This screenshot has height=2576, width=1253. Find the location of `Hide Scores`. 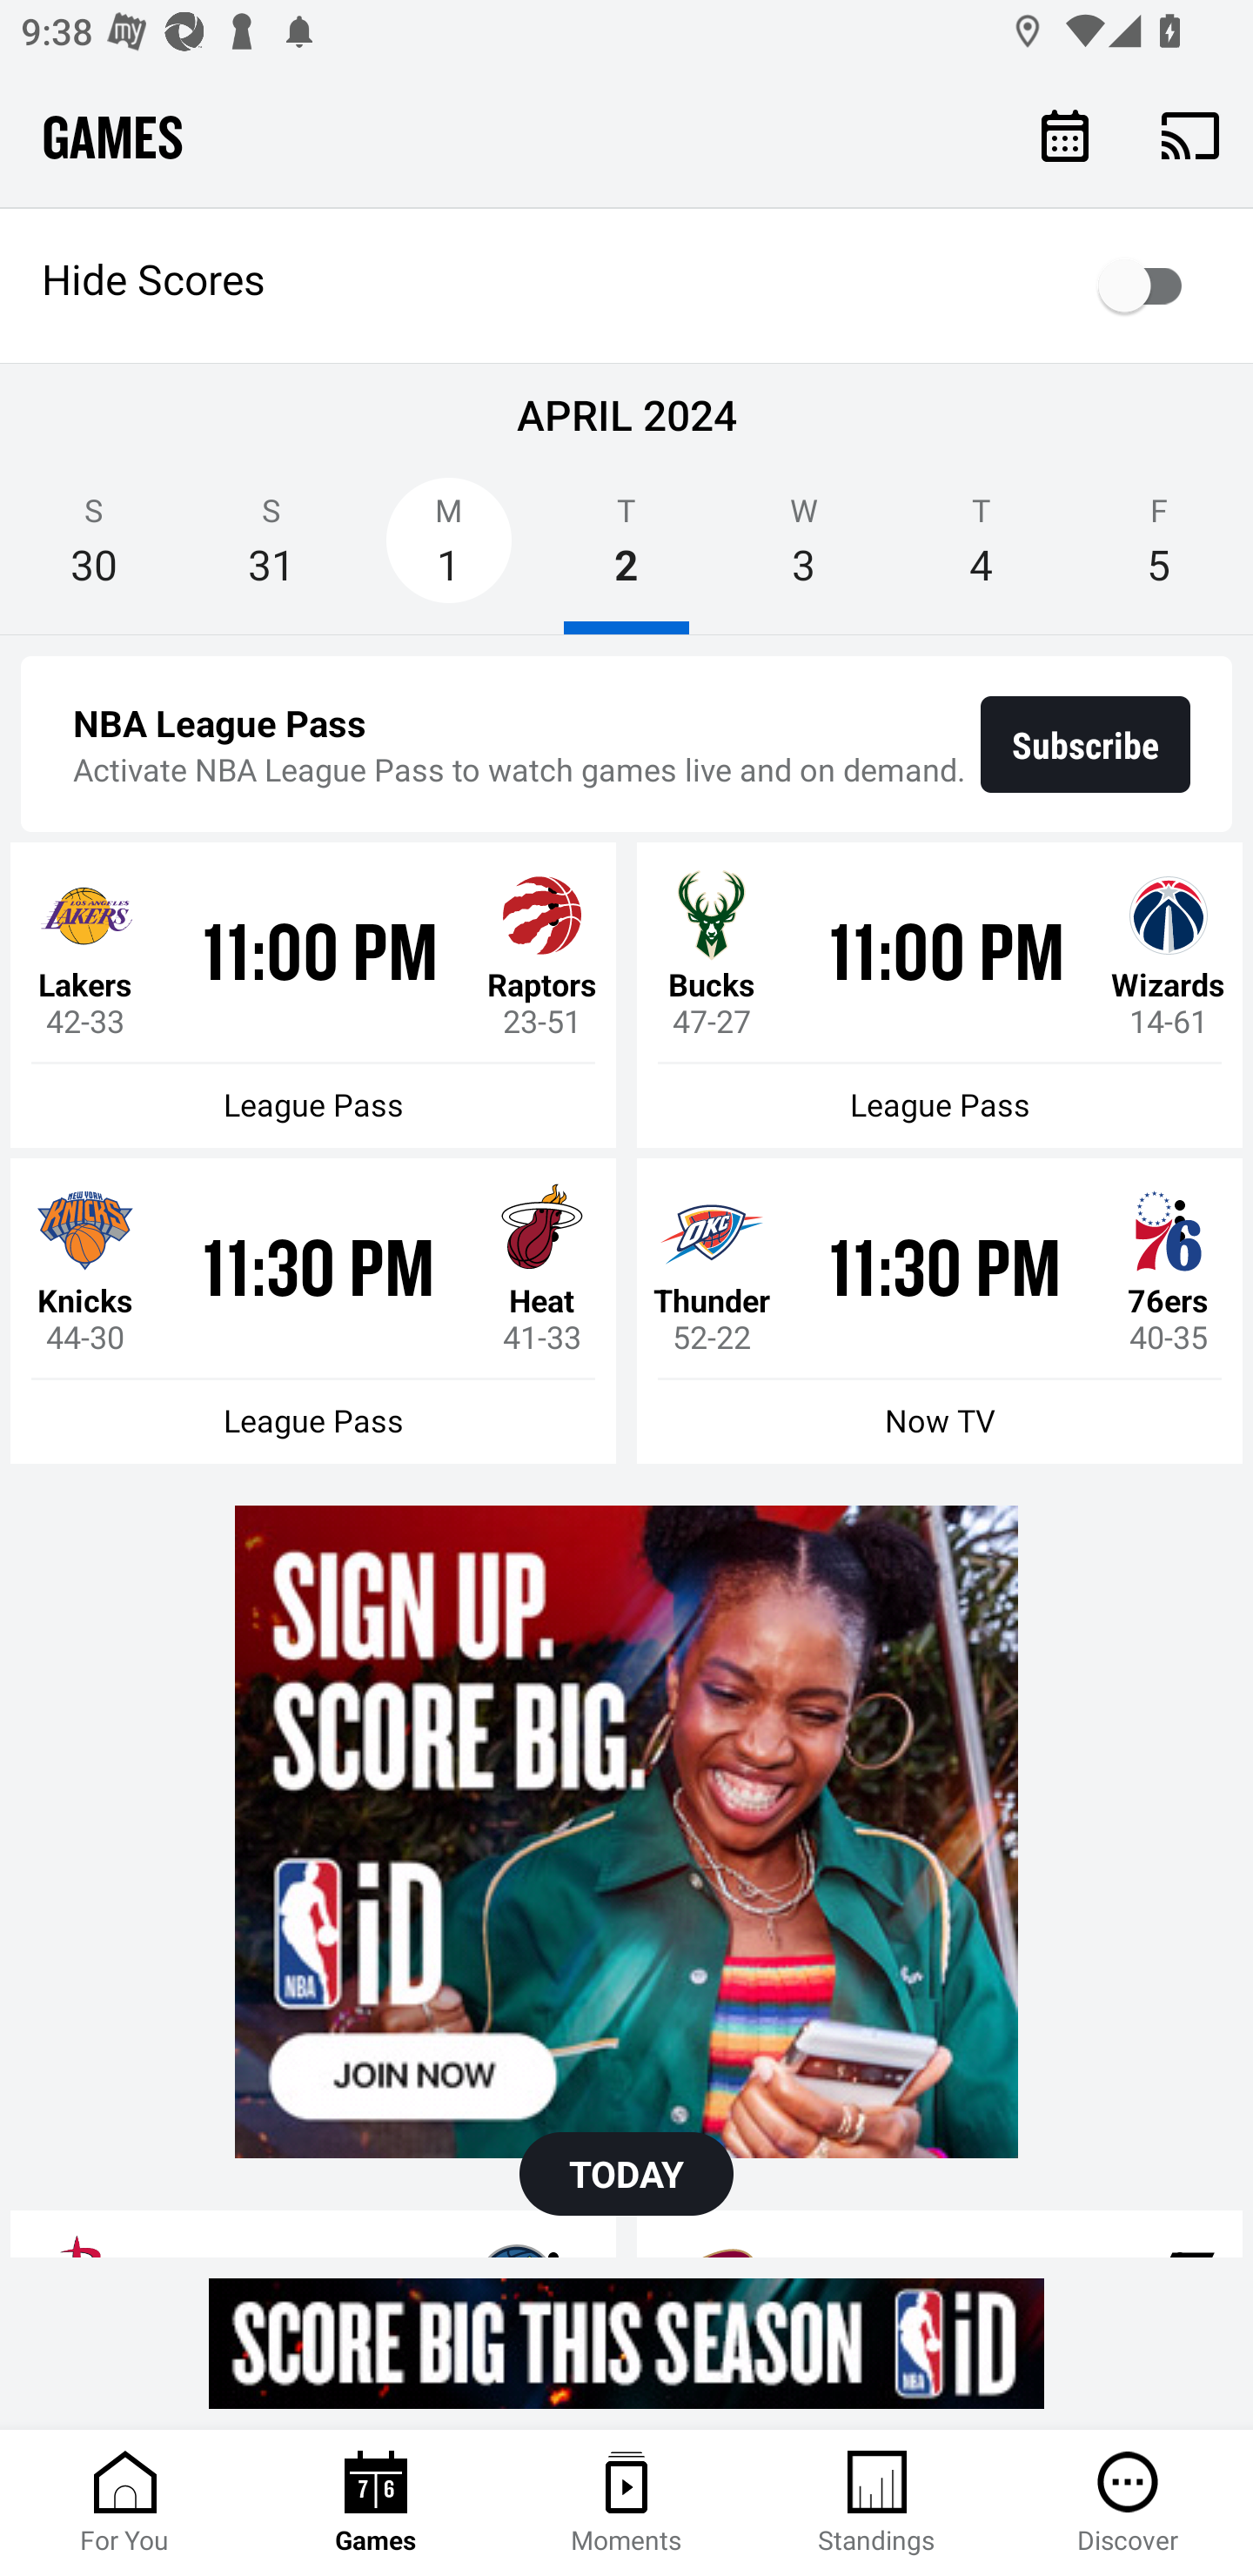

Hide Scores is located at coordinates (626, 285).